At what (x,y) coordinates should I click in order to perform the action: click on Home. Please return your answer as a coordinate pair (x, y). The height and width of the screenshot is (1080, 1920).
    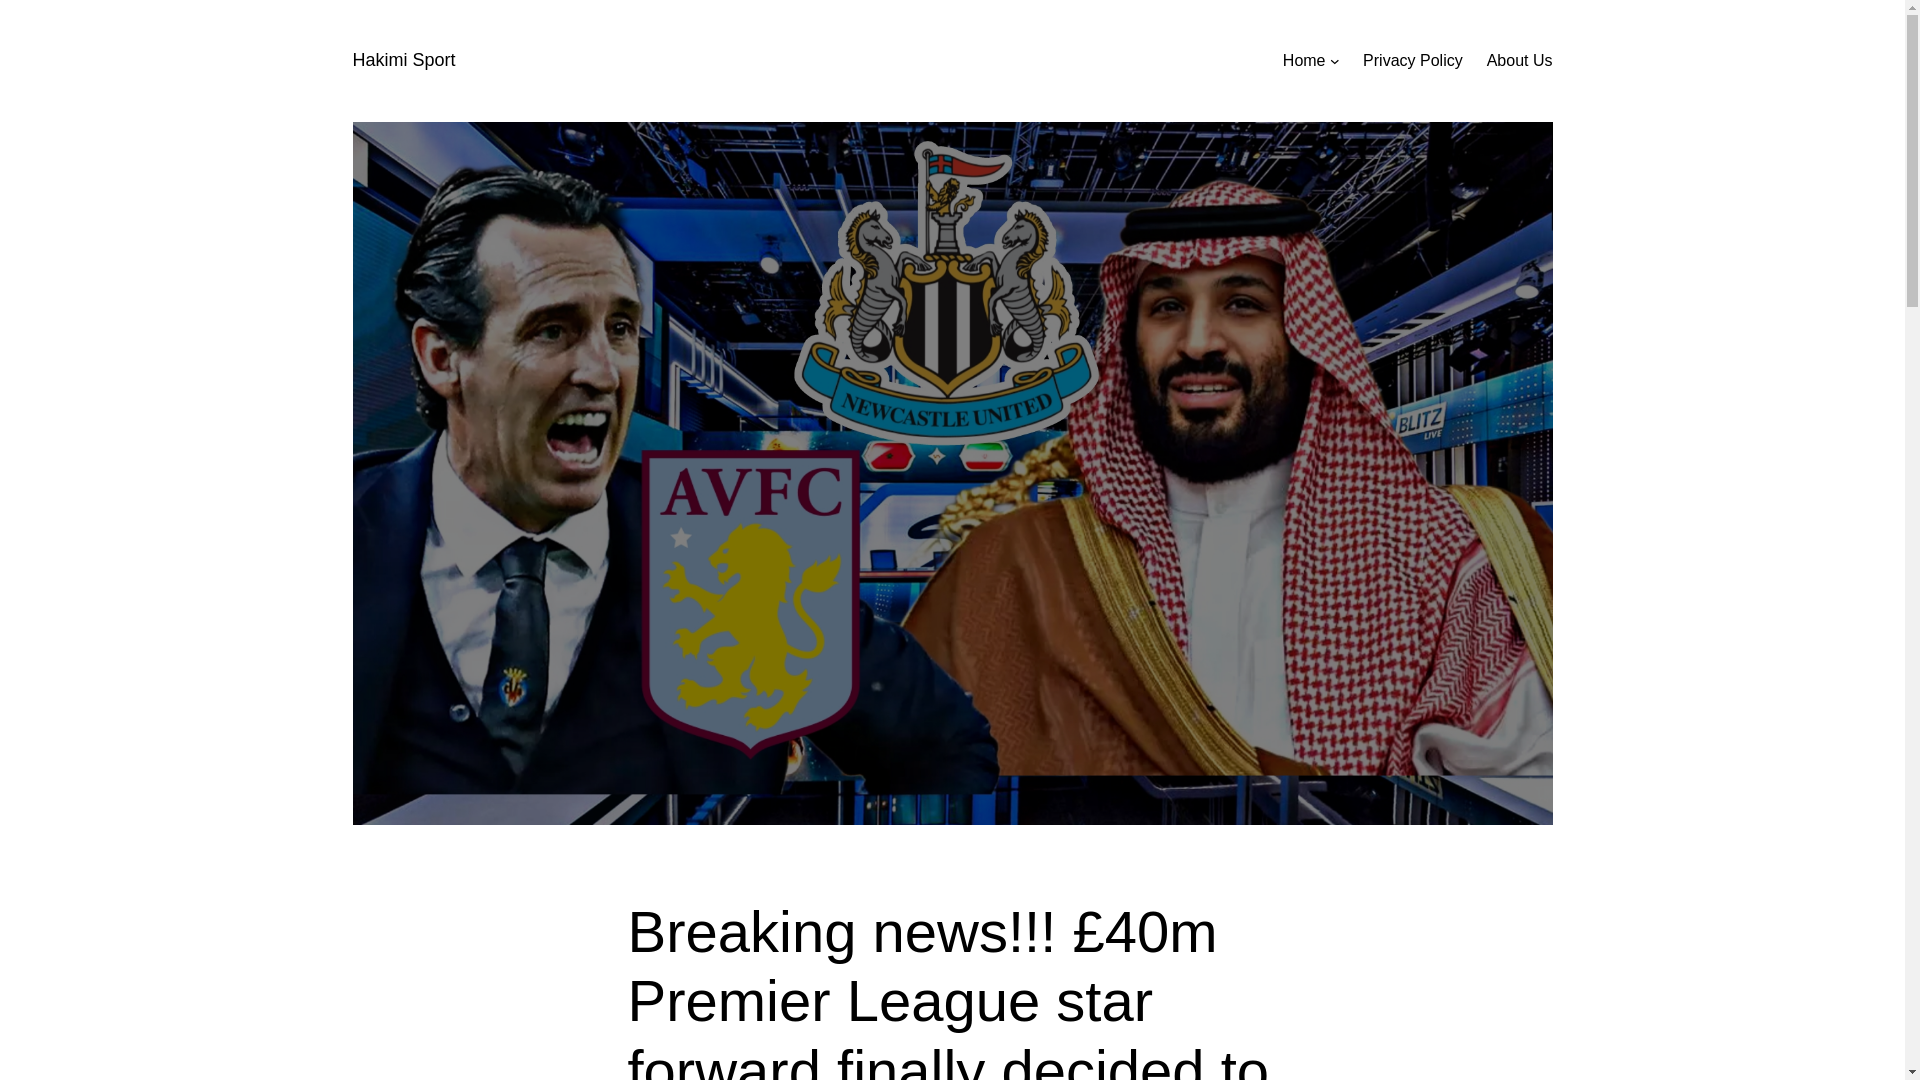
    Looking at the image, I should click on (1304, 60).